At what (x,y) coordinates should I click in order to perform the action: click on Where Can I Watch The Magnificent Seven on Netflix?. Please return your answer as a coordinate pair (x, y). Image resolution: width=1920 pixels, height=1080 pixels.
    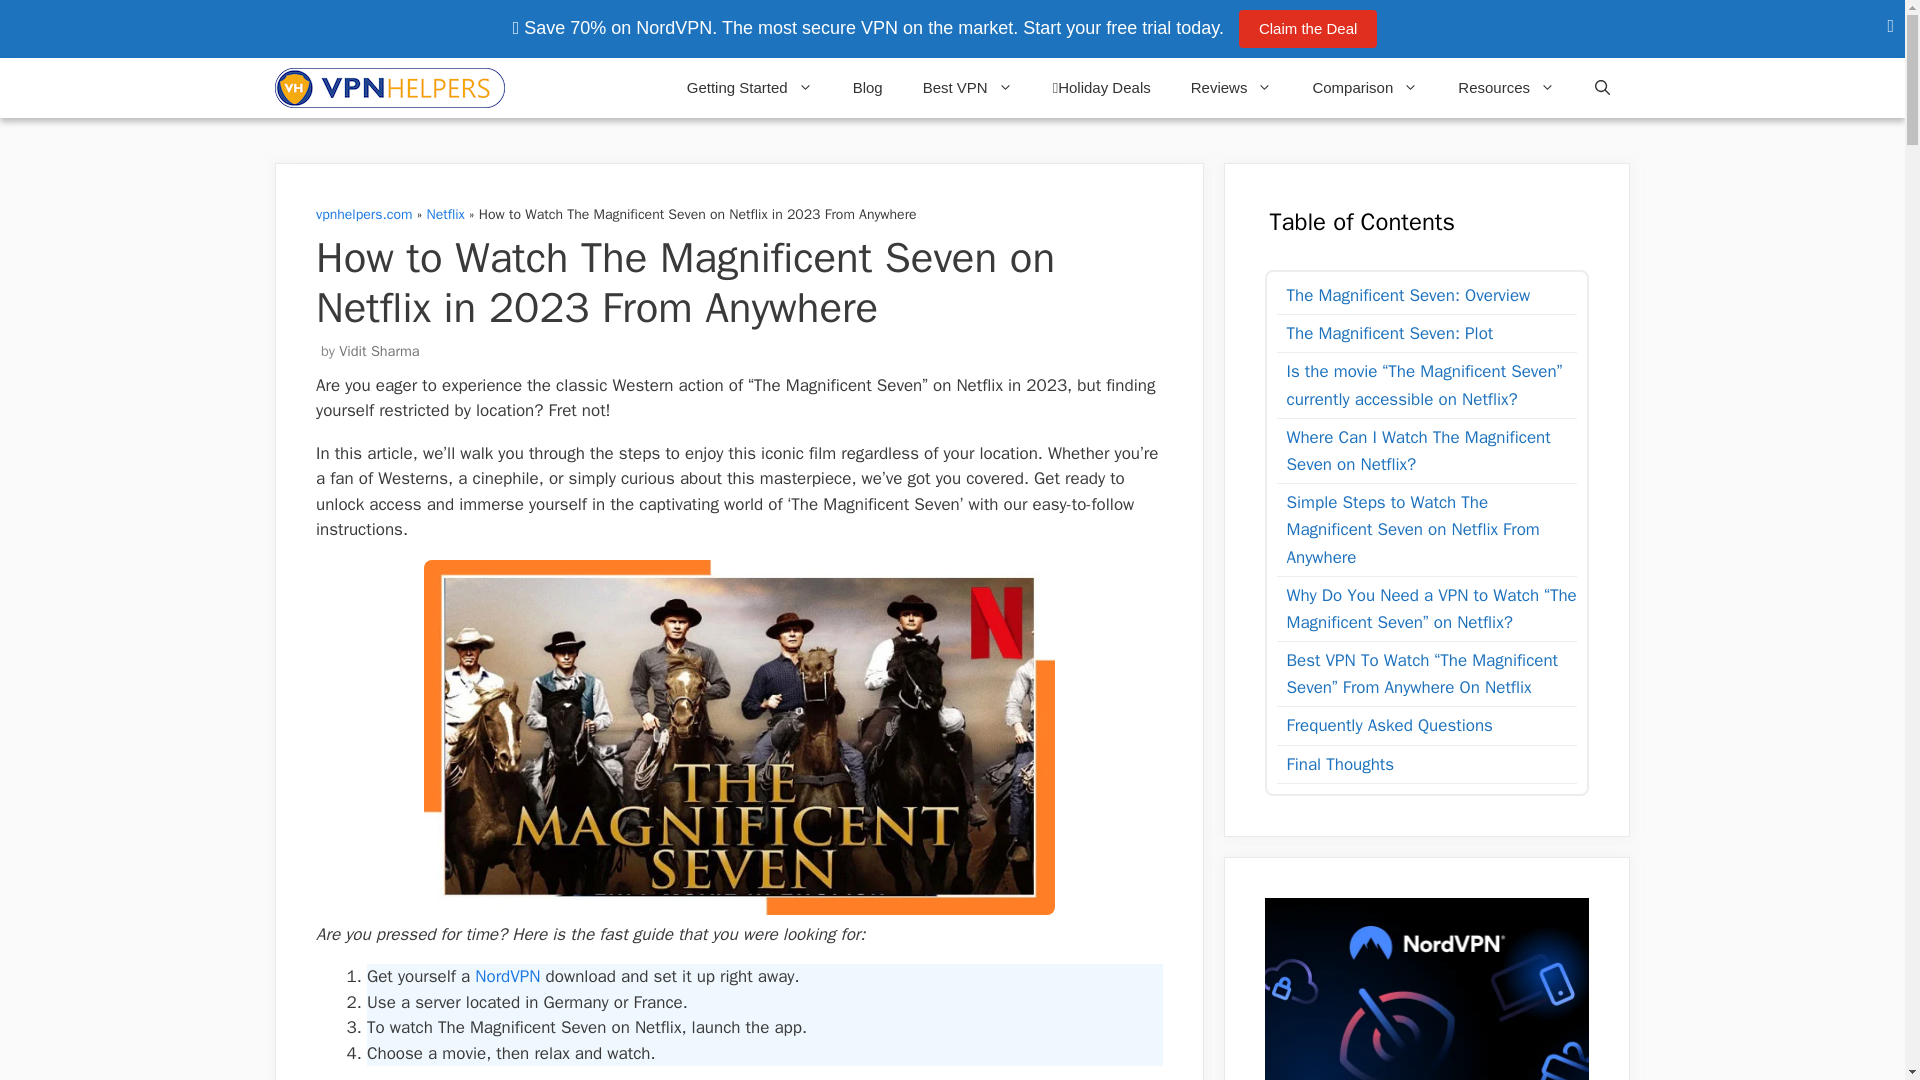
    Looking at the image, I should click on (1426, 451).